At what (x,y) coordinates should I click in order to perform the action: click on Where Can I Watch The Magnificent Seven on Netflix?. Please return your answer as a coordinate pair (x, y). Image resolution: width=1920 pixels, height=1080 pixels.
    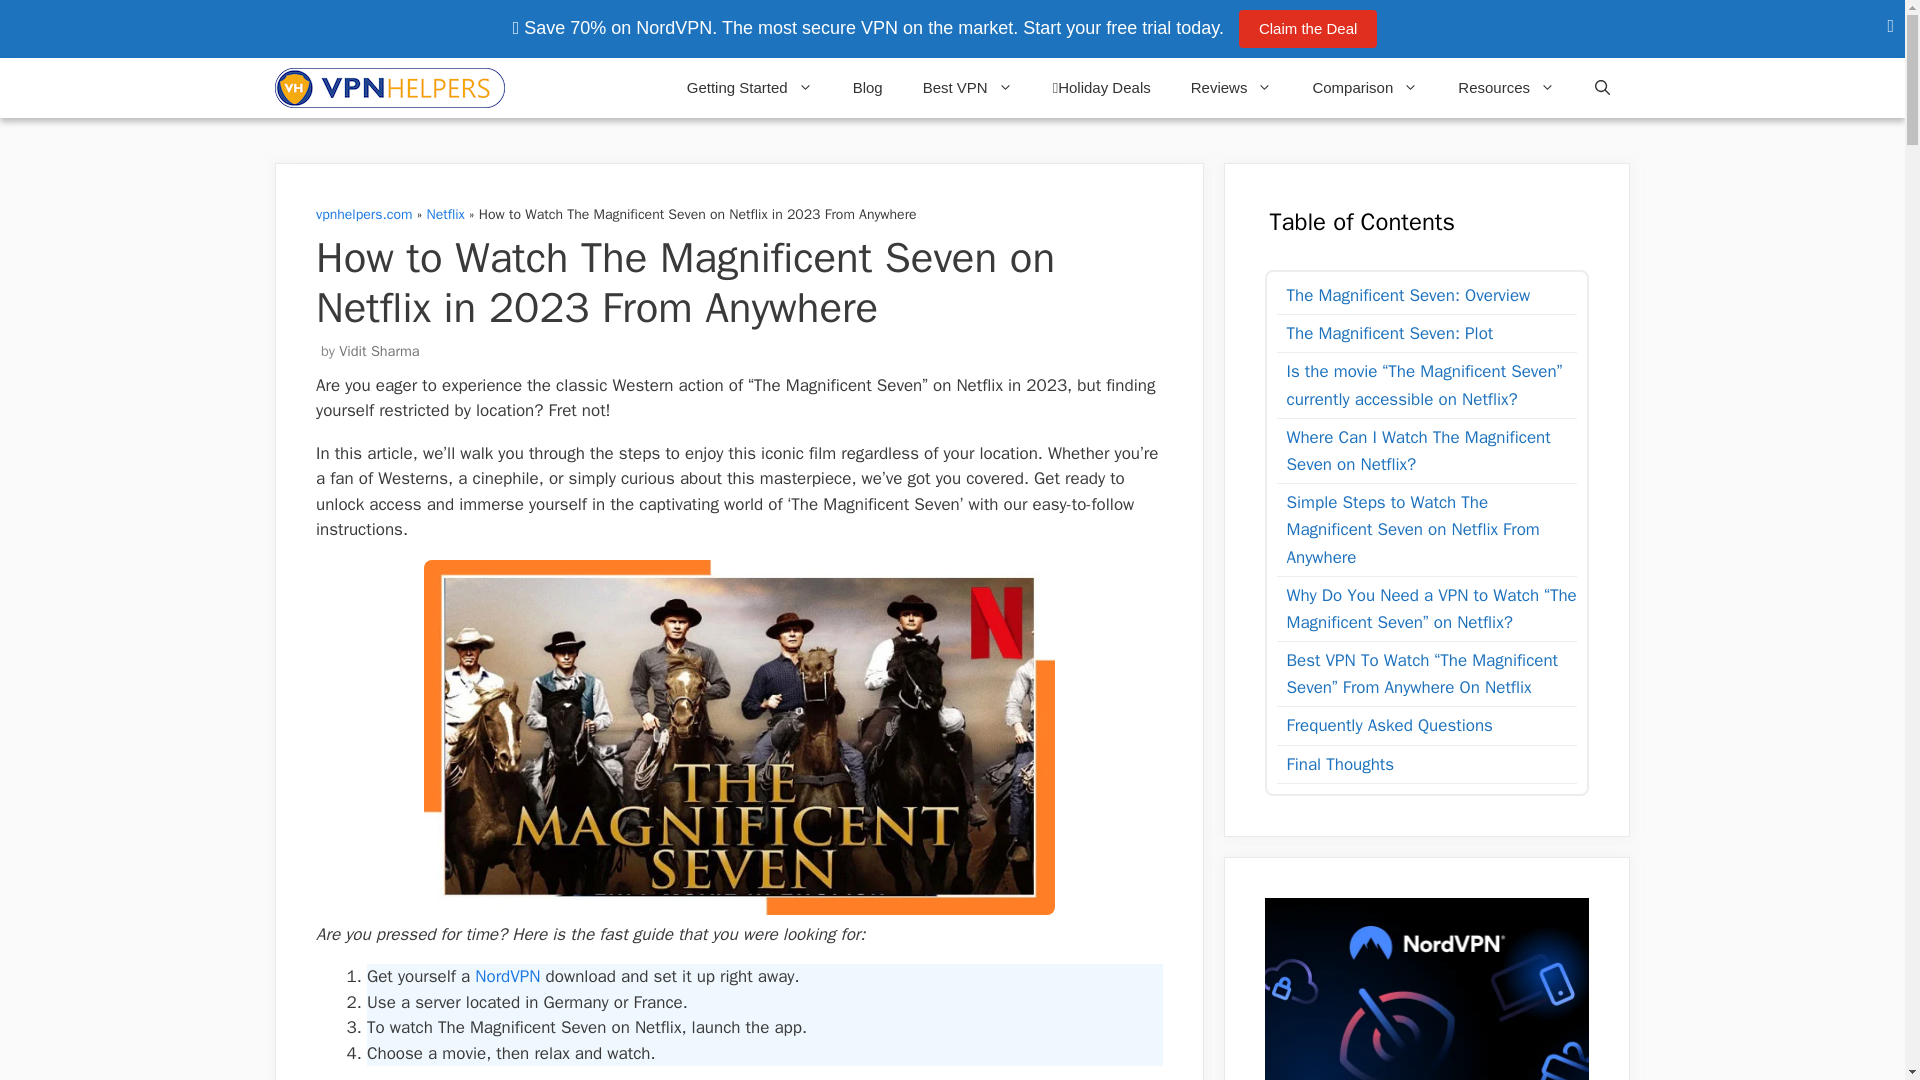
    Looking at the image, I should click on (1426, 451).